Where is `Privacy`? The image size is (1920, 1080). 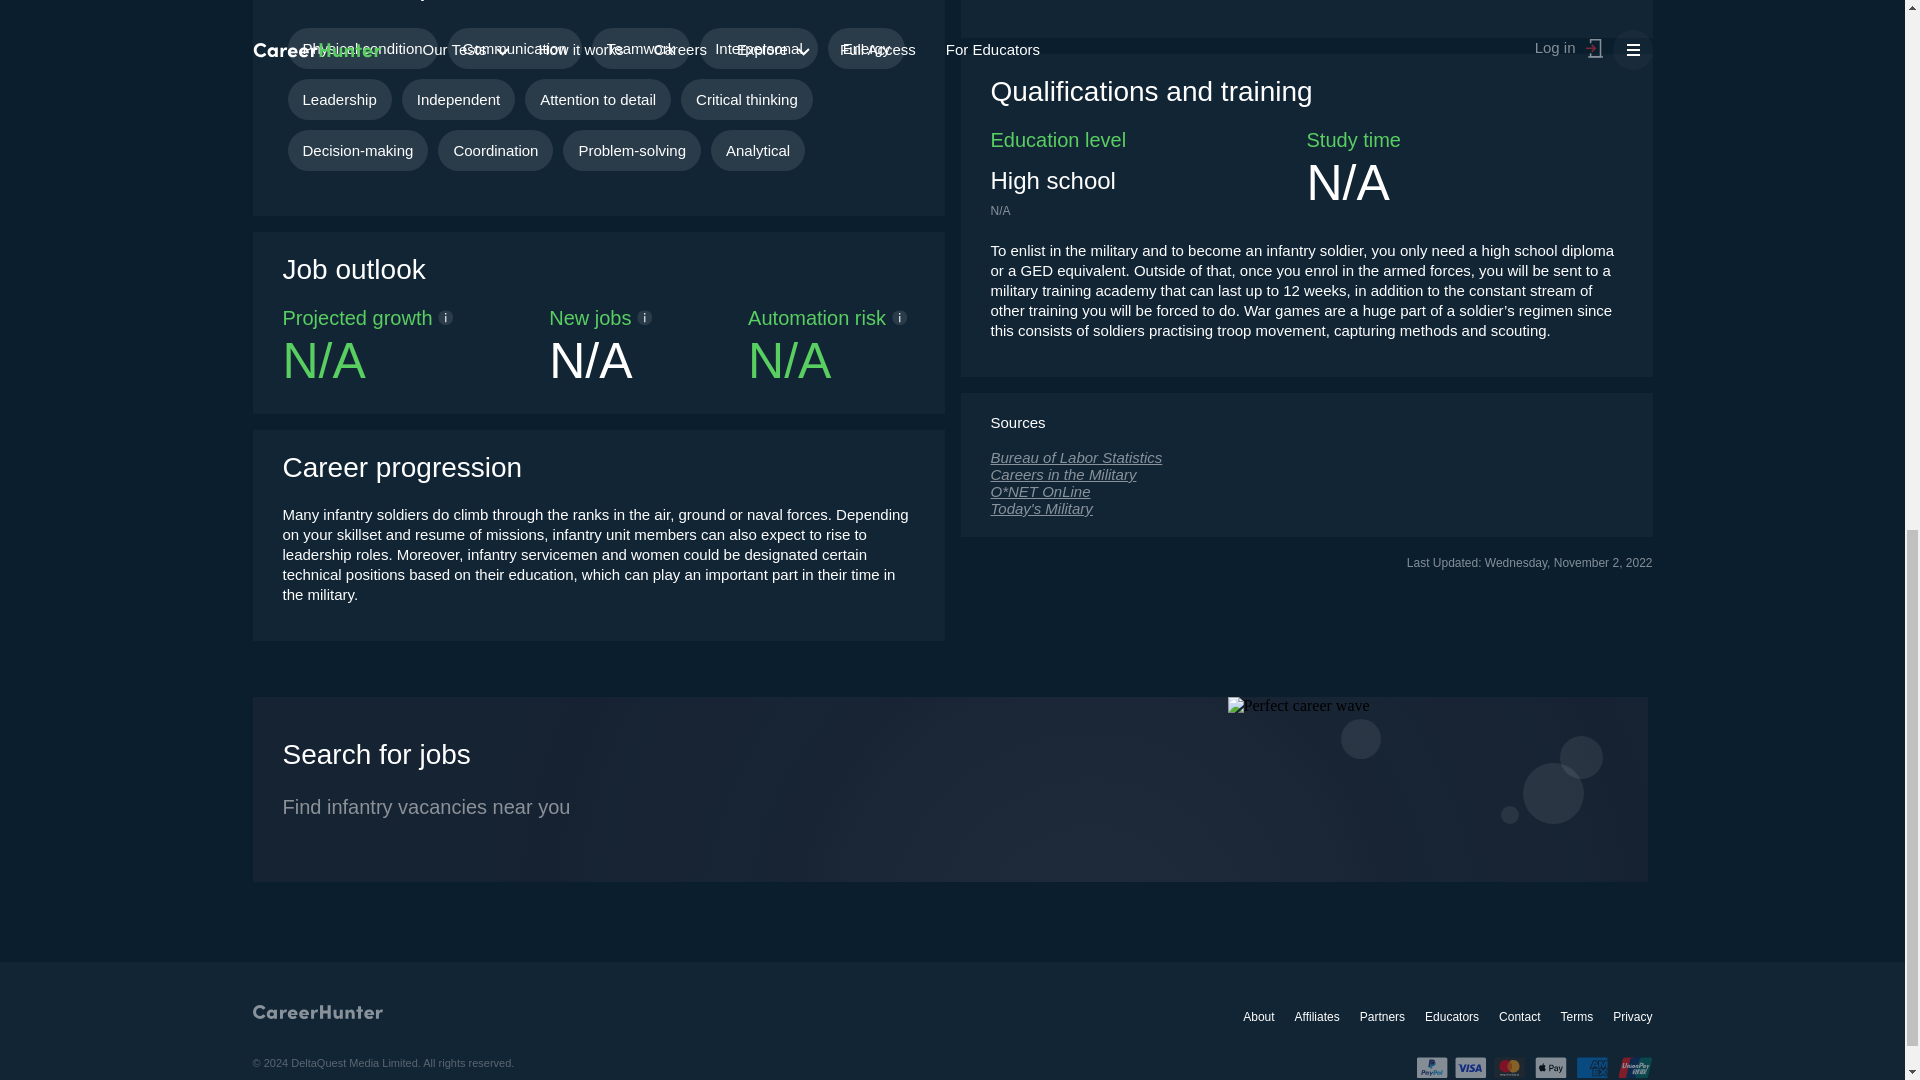
Privacy is located at coordinates (1632, 1016).